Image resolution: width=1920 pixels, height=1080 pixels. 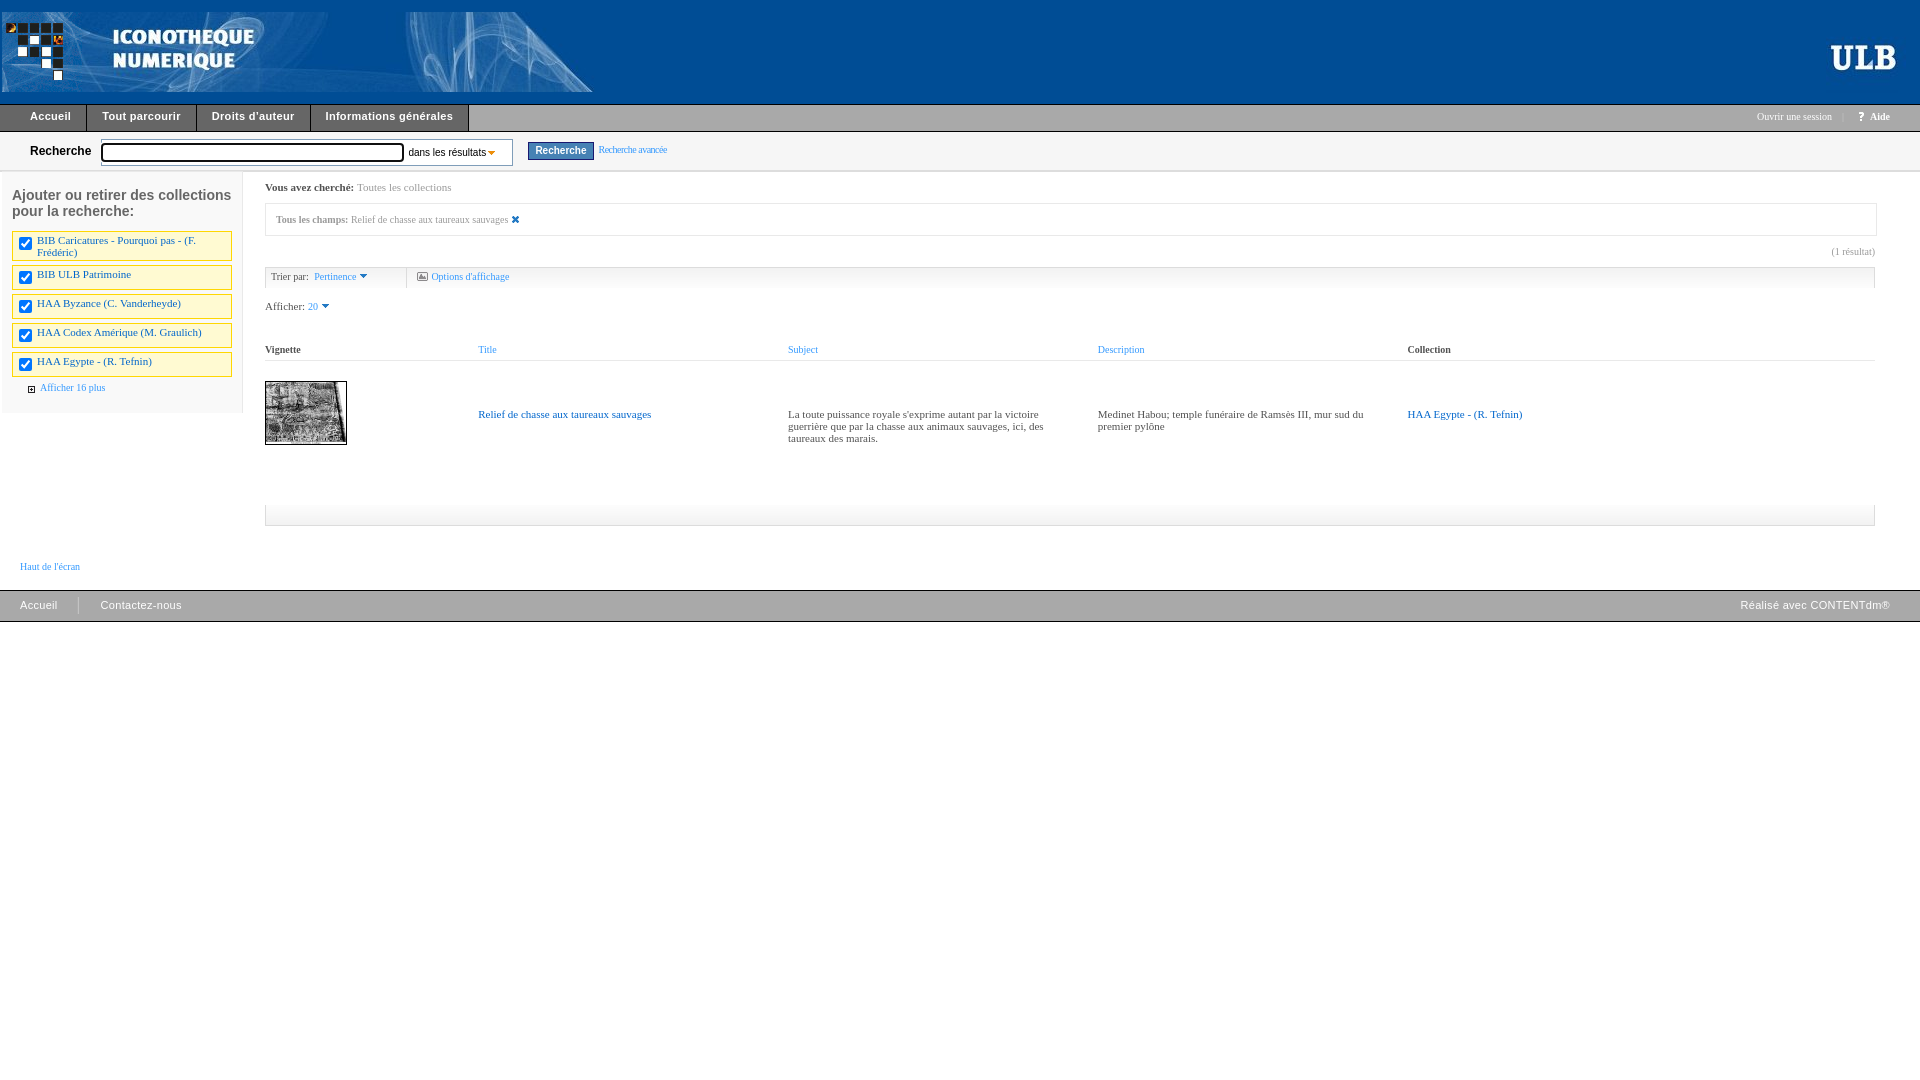 I want to click on Description, so click(x=1122, y=350).